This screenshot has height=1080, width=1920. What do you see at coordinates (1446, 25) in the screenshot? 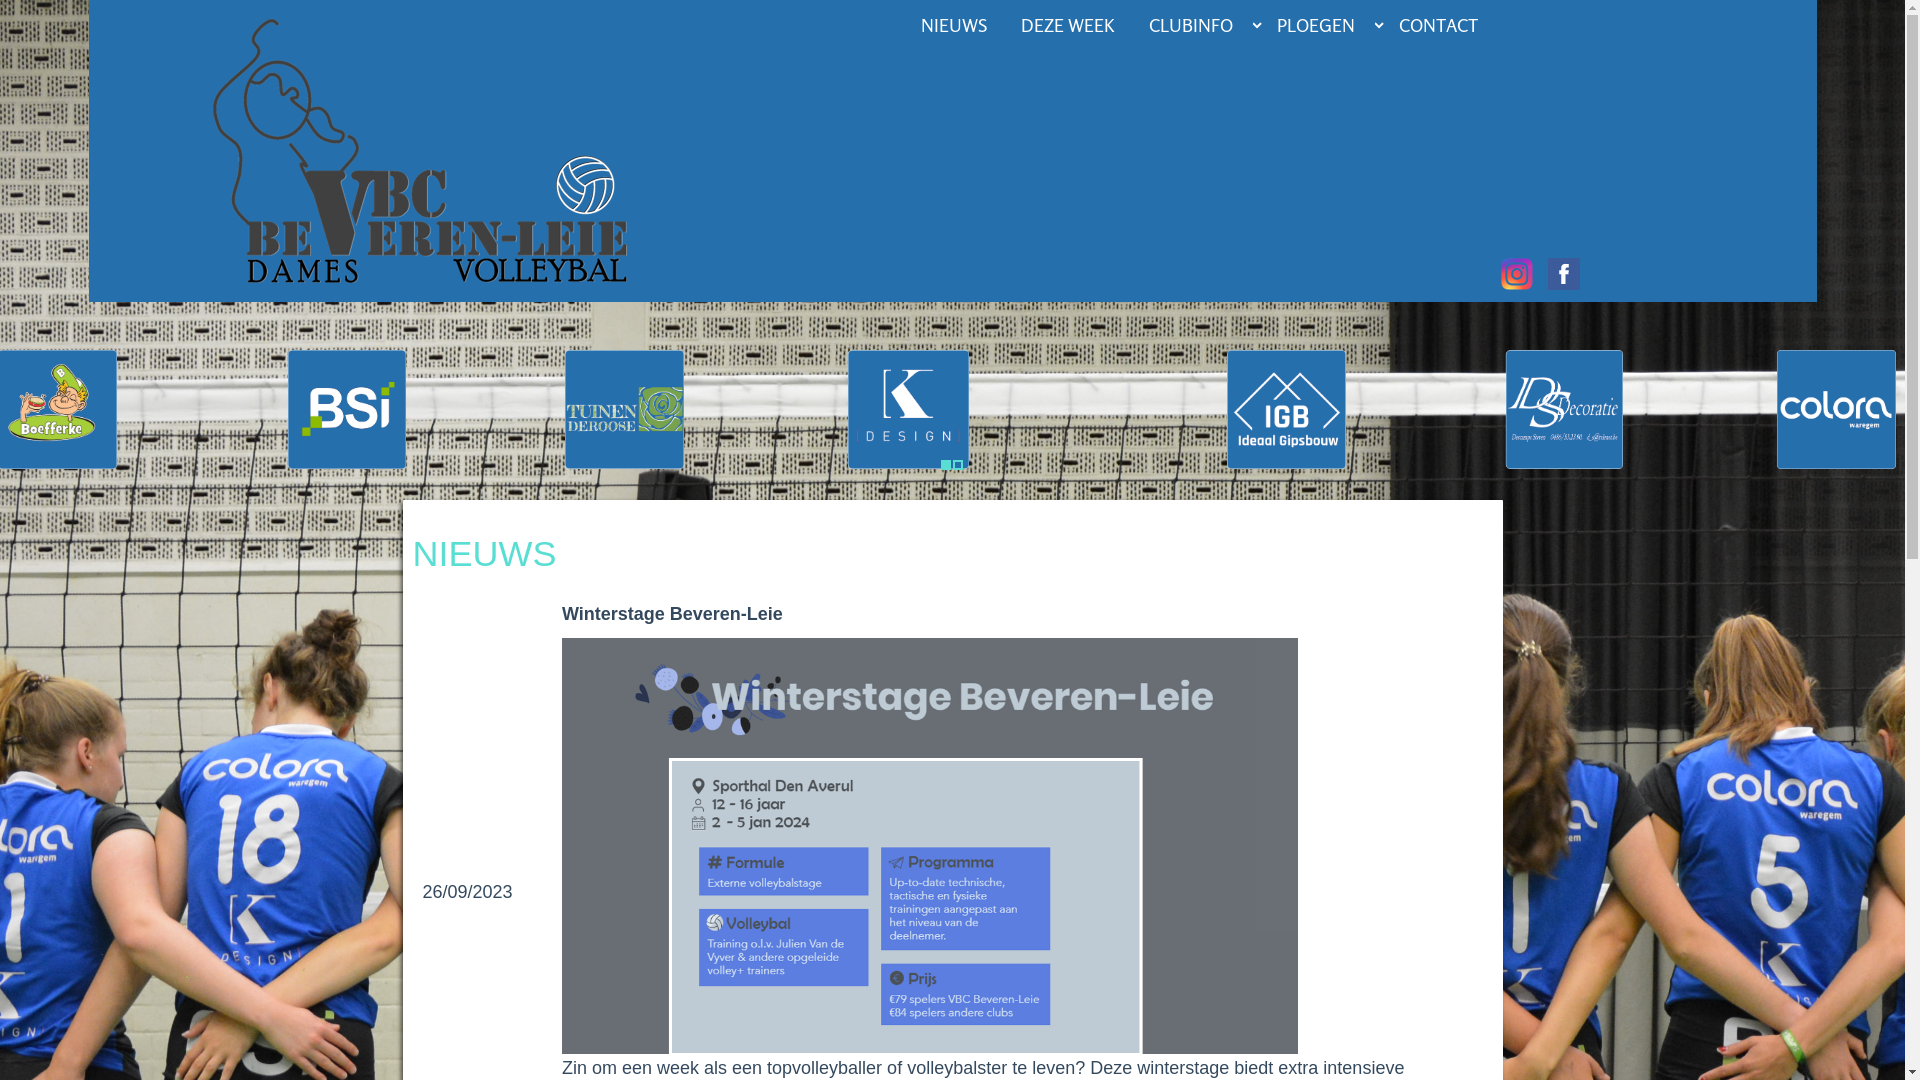
I see `CONTACT` at bounding box center [1446, 25].